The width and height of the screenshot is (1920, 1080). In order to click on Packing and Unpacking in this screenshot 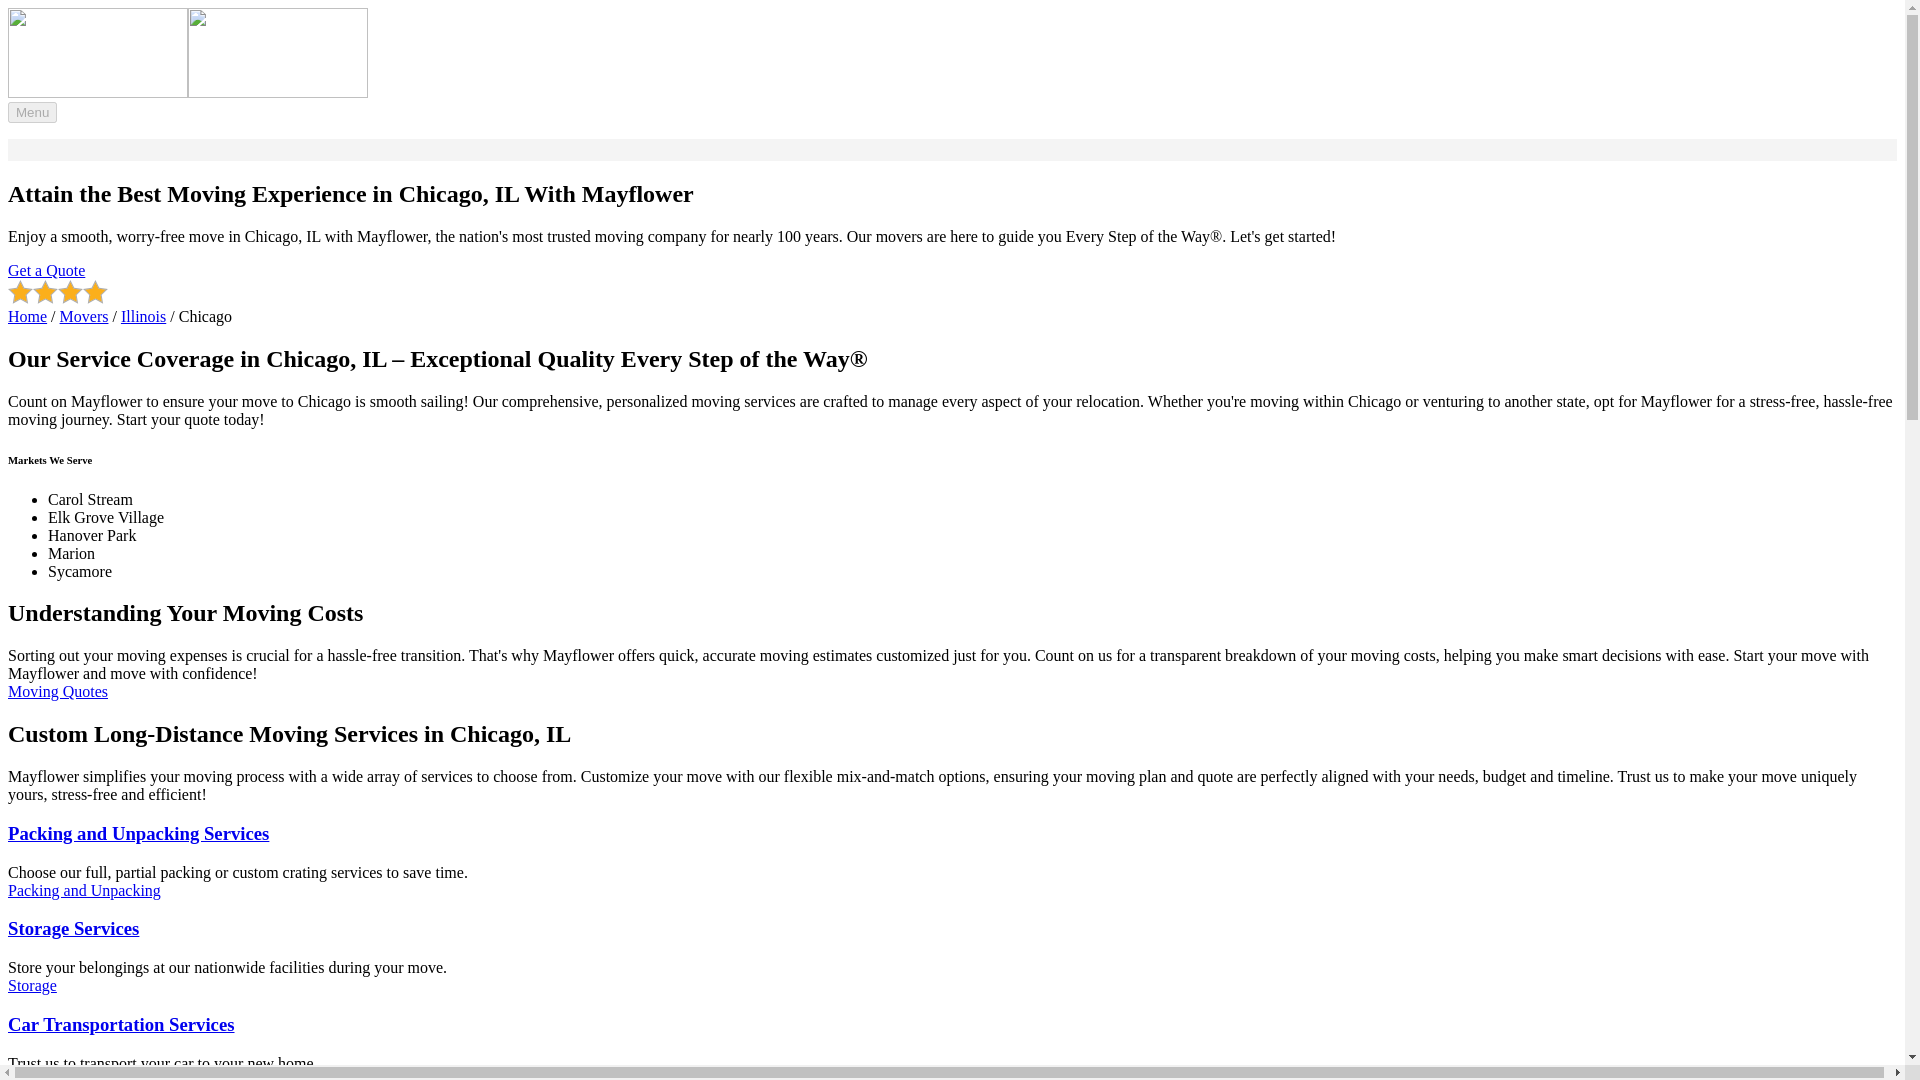, I will do `click(84, 890)`.